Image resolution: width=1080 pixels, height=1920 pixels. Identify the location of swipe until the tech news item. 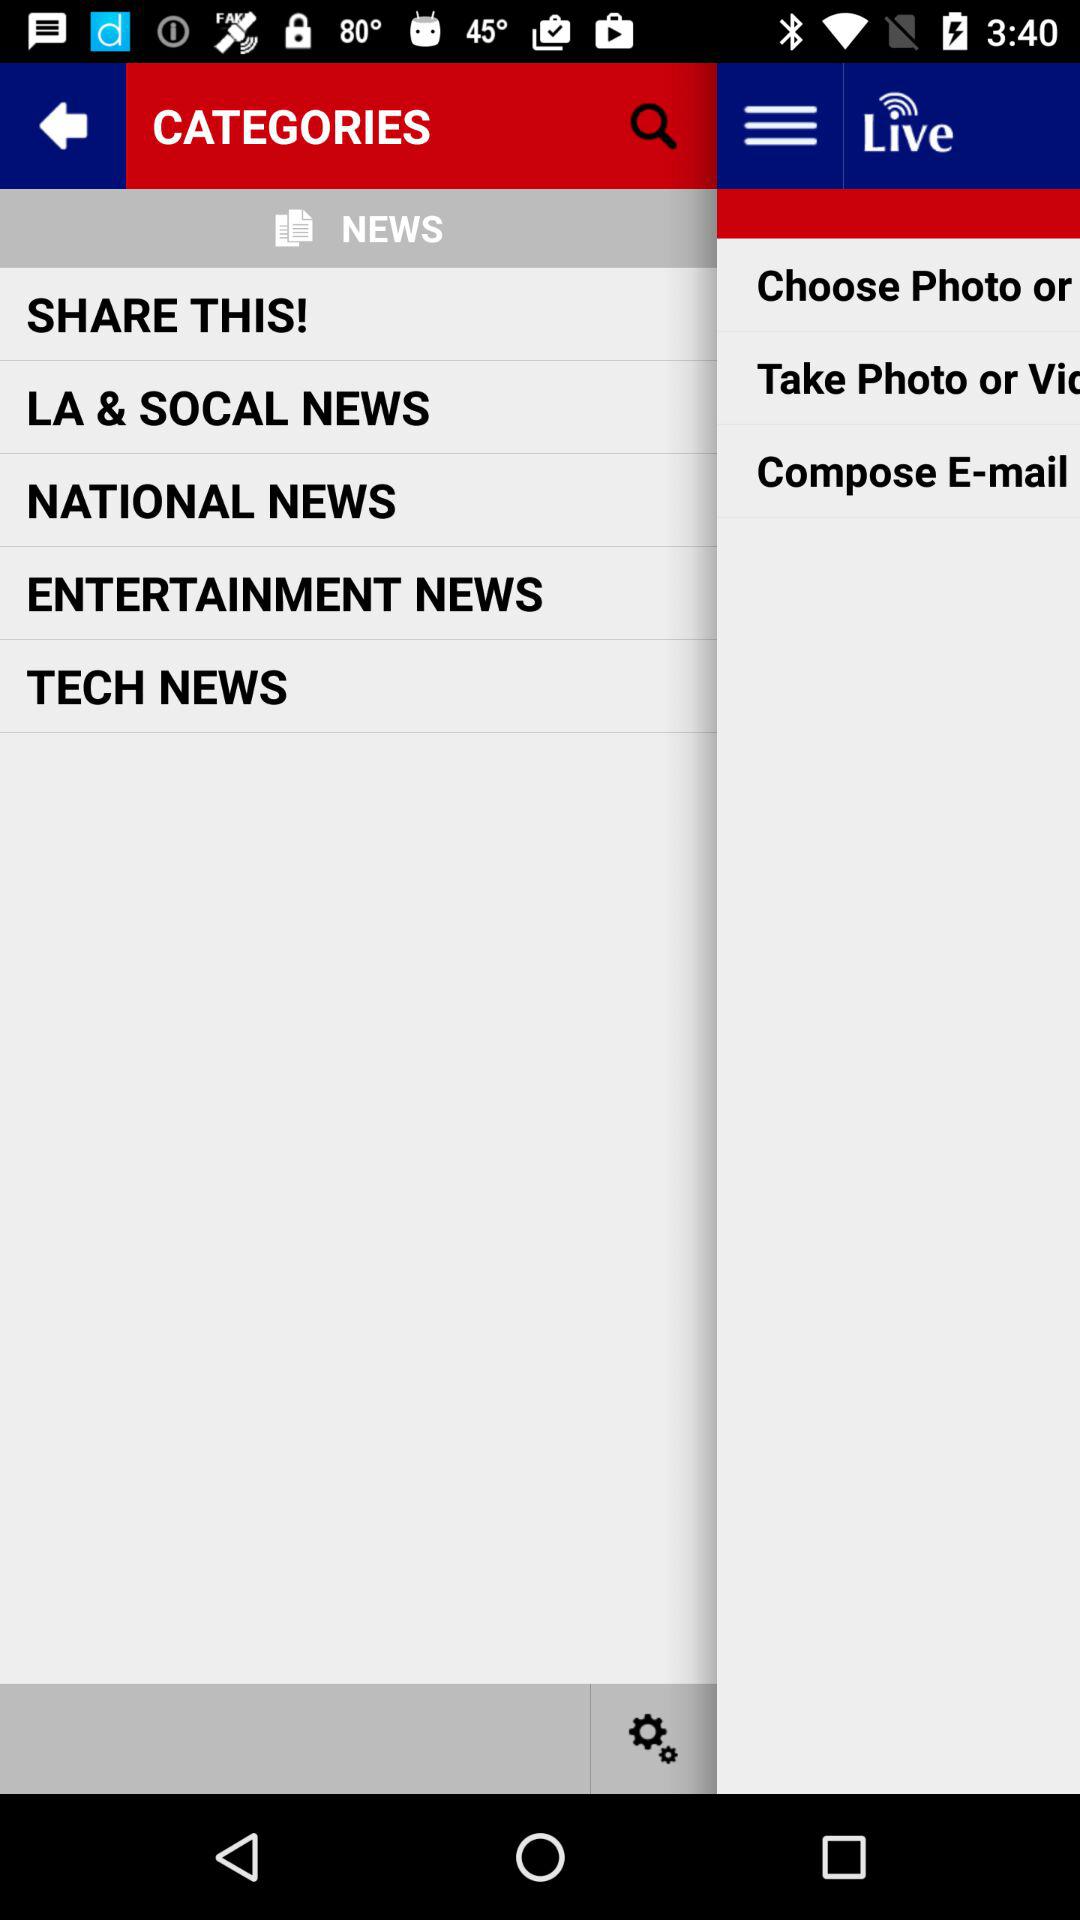
(157, 685).